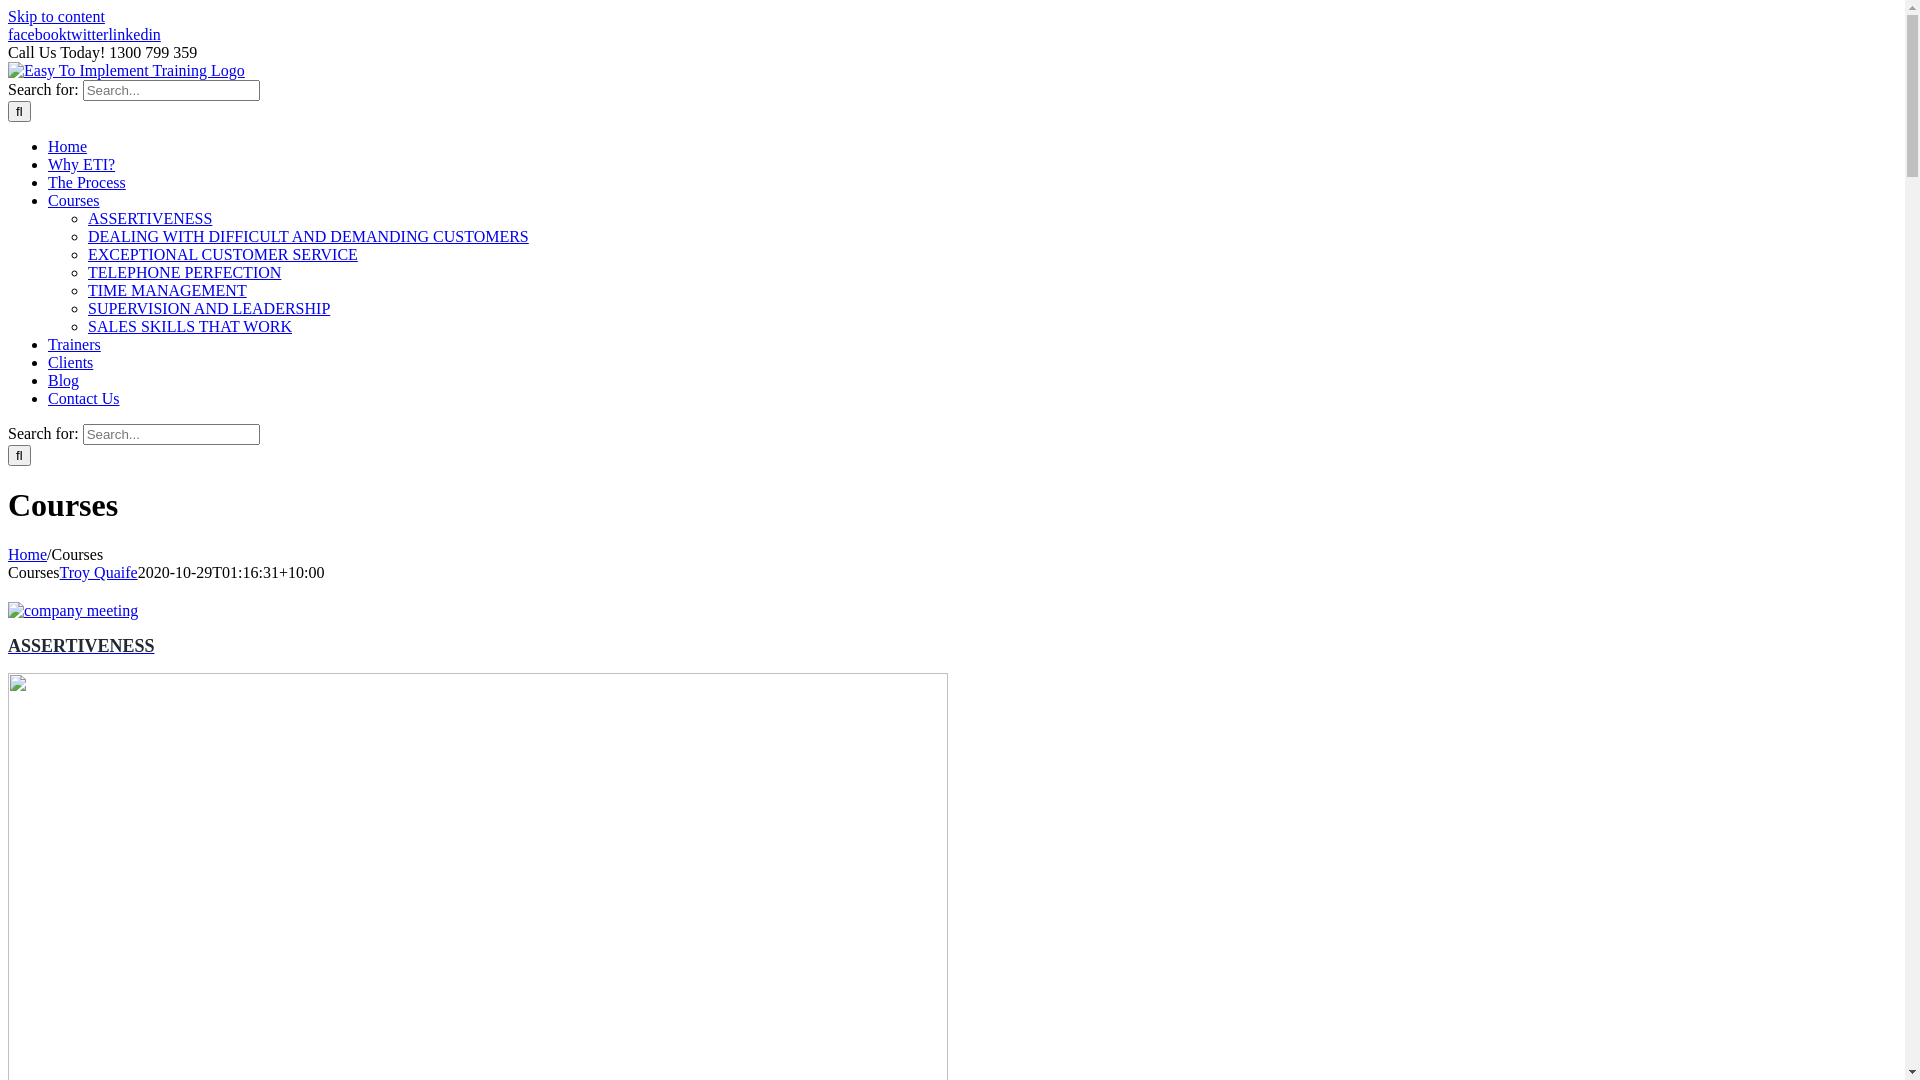 Image resolution: width=1920 pixels, height=1080 pixels. What do you see at coordinates (64, 380) in the screenshot?
I see `Blog` at bounding box center [64, 380].